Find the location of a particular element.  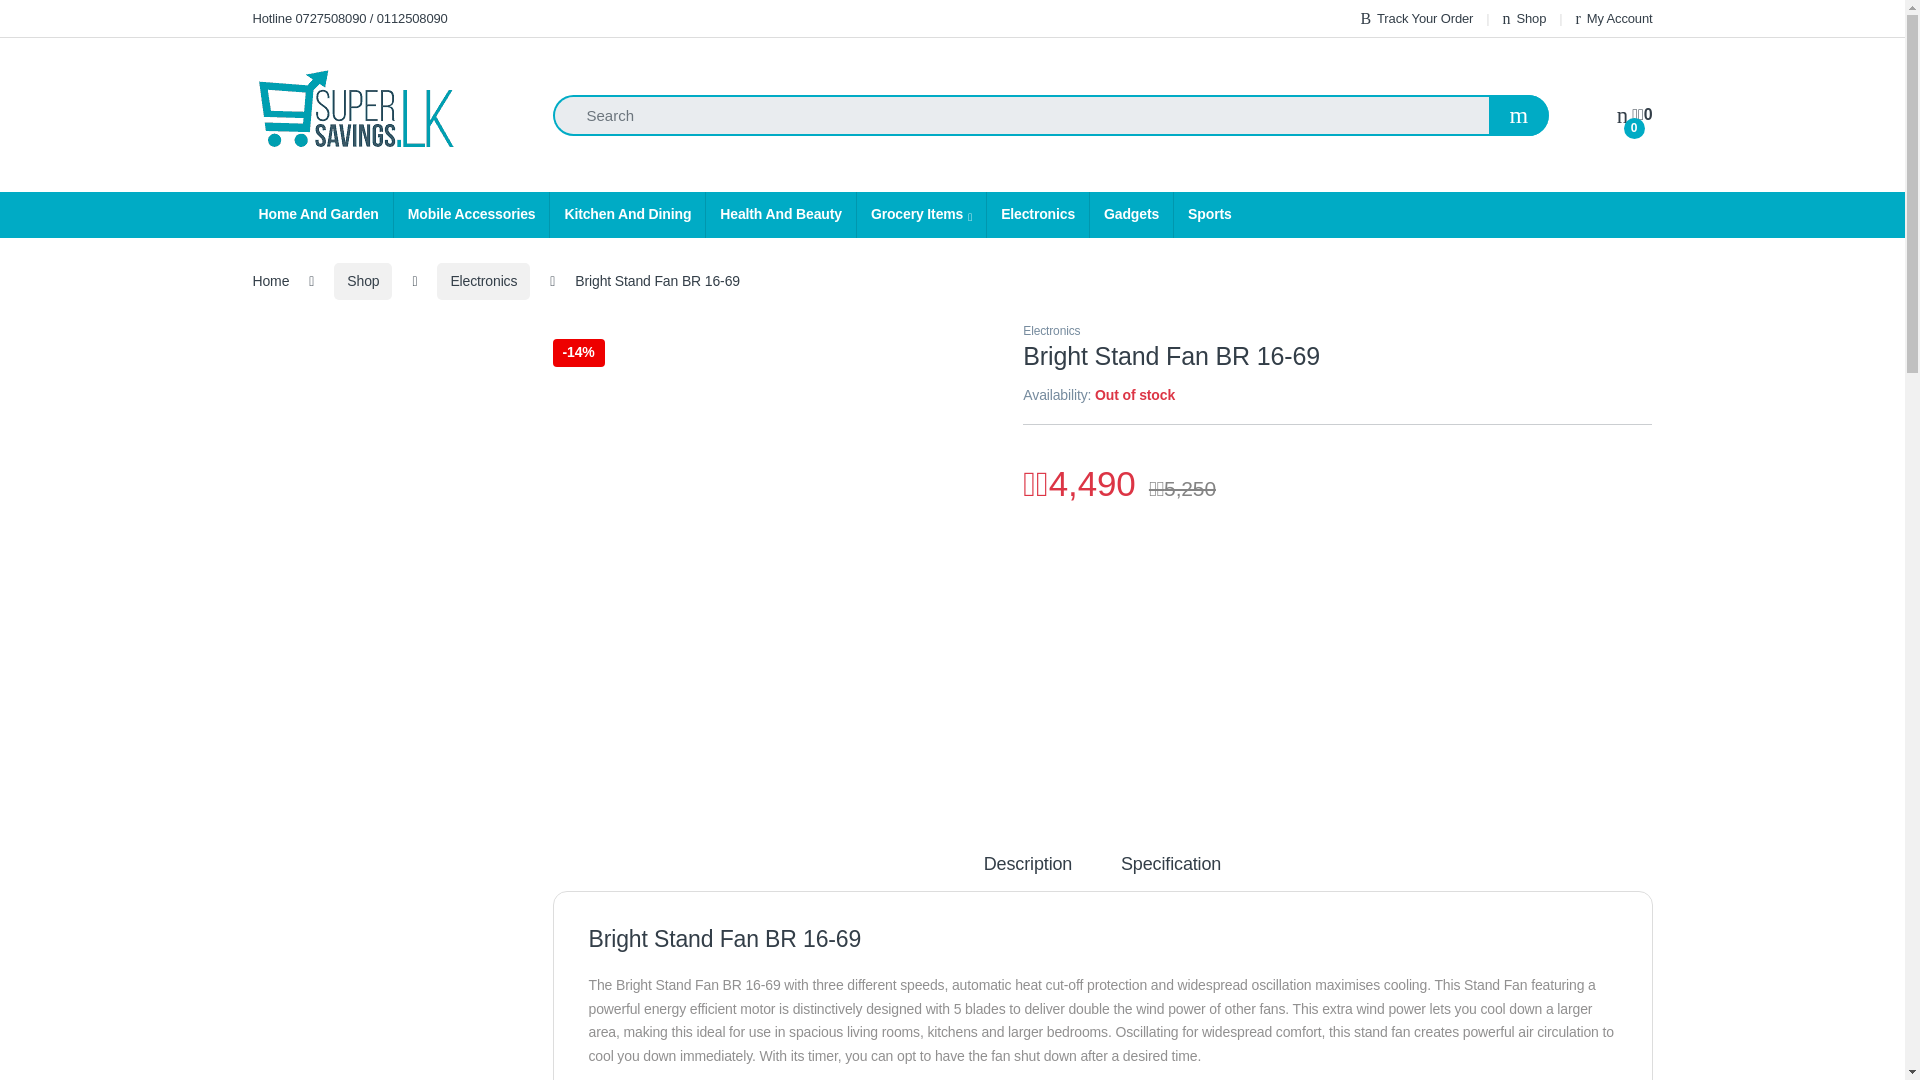

Health And Beauty is located at coordinates (780, 214).